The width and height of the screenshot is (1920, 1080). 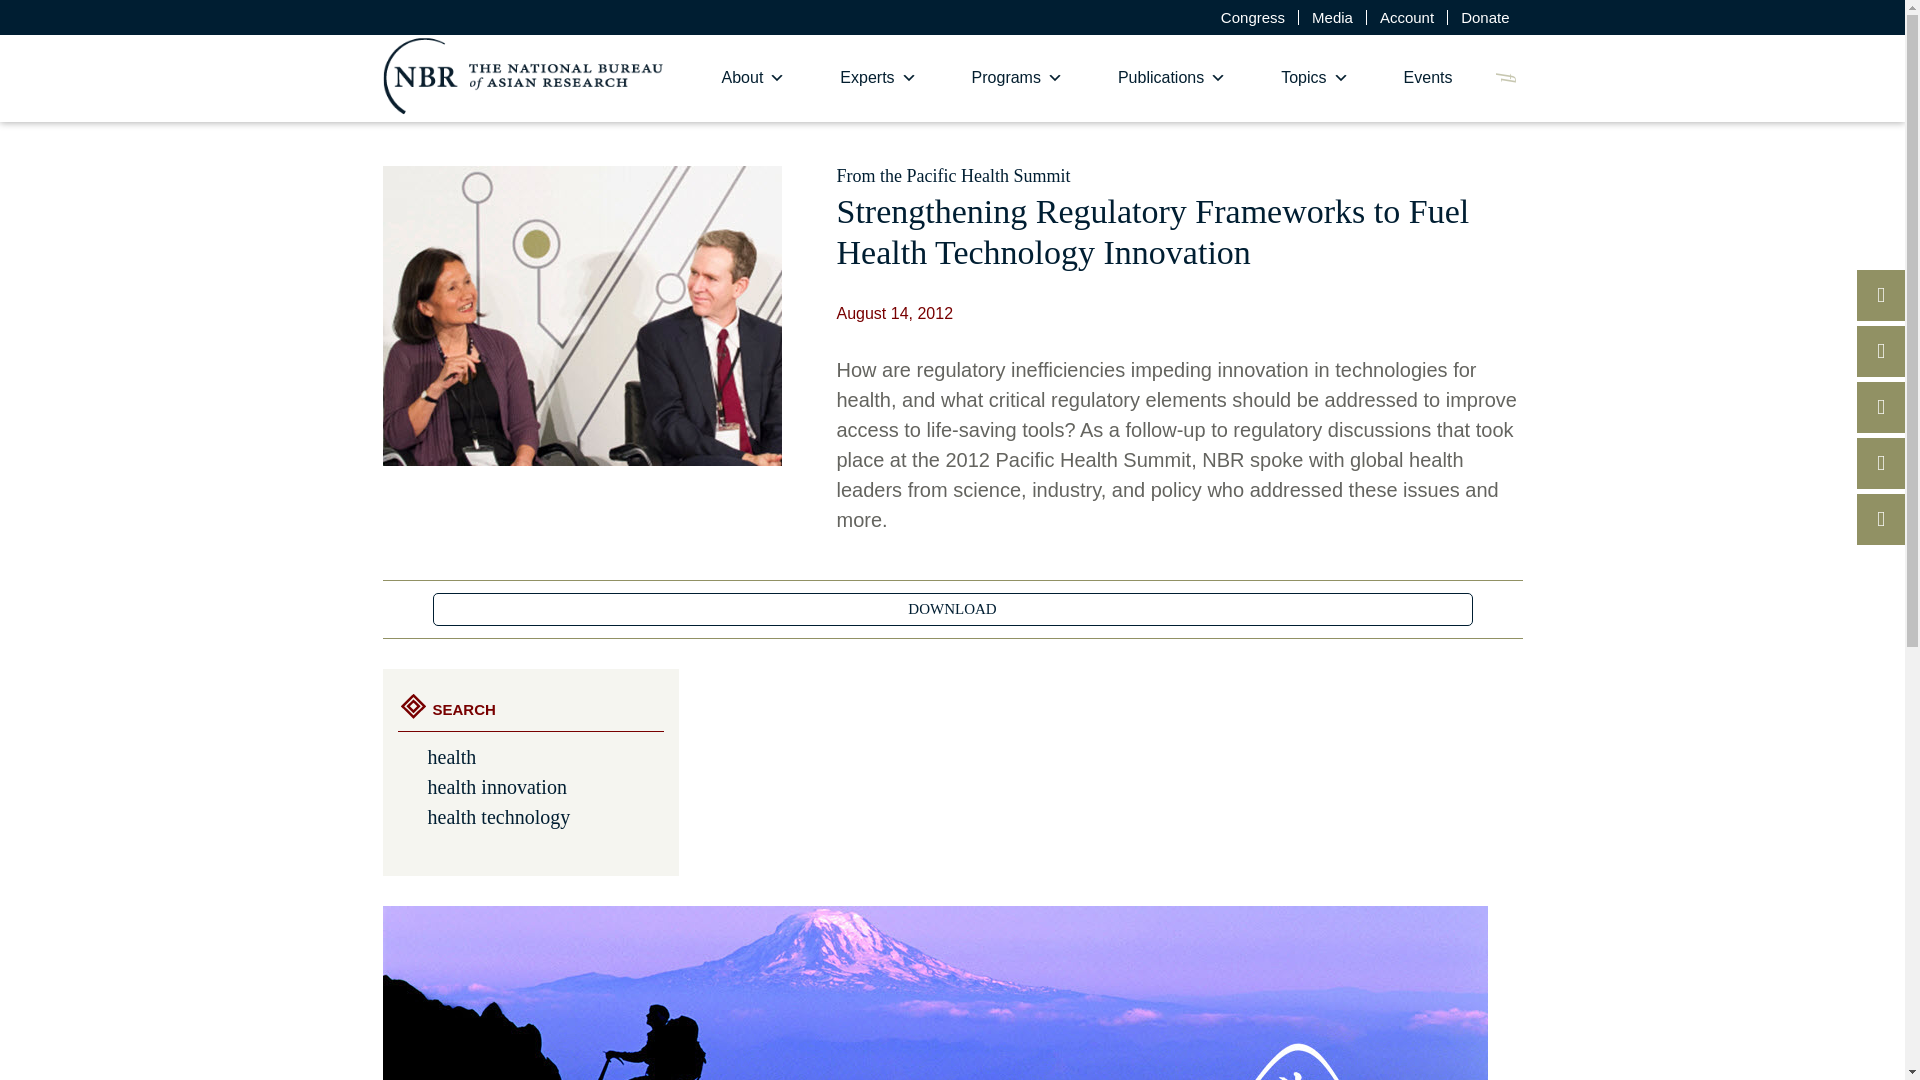 I want to click on About, so click(x=754, y=78).